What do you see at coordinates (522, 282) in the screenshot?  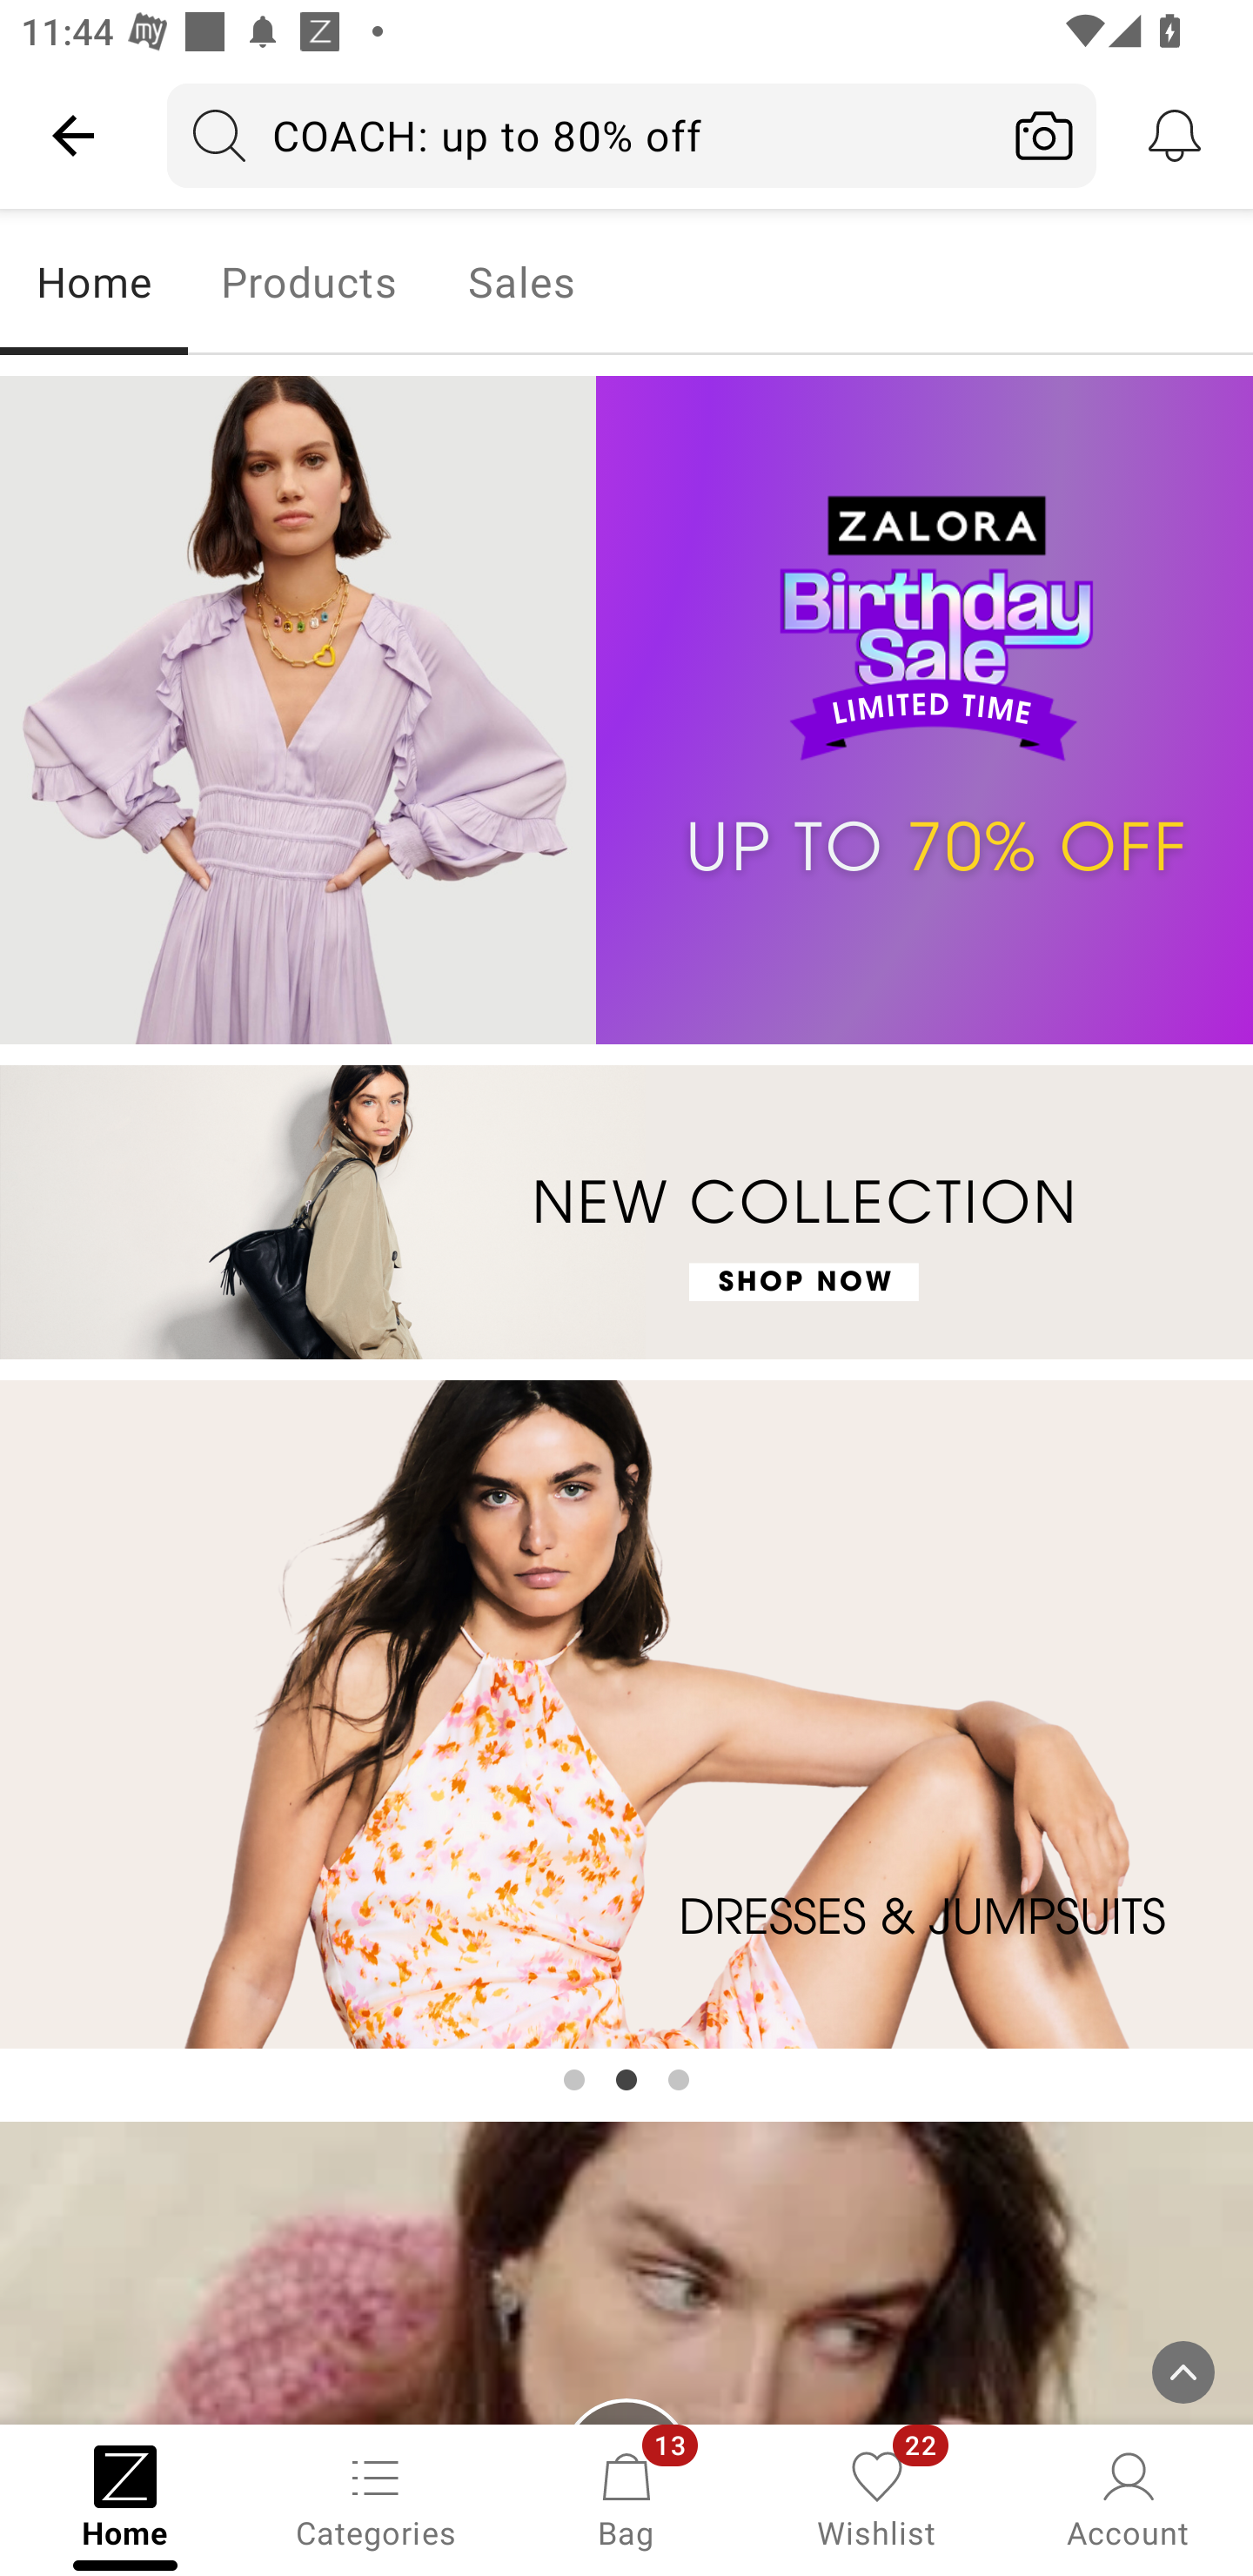 I see `Sales` at bounding box center [522, 282].